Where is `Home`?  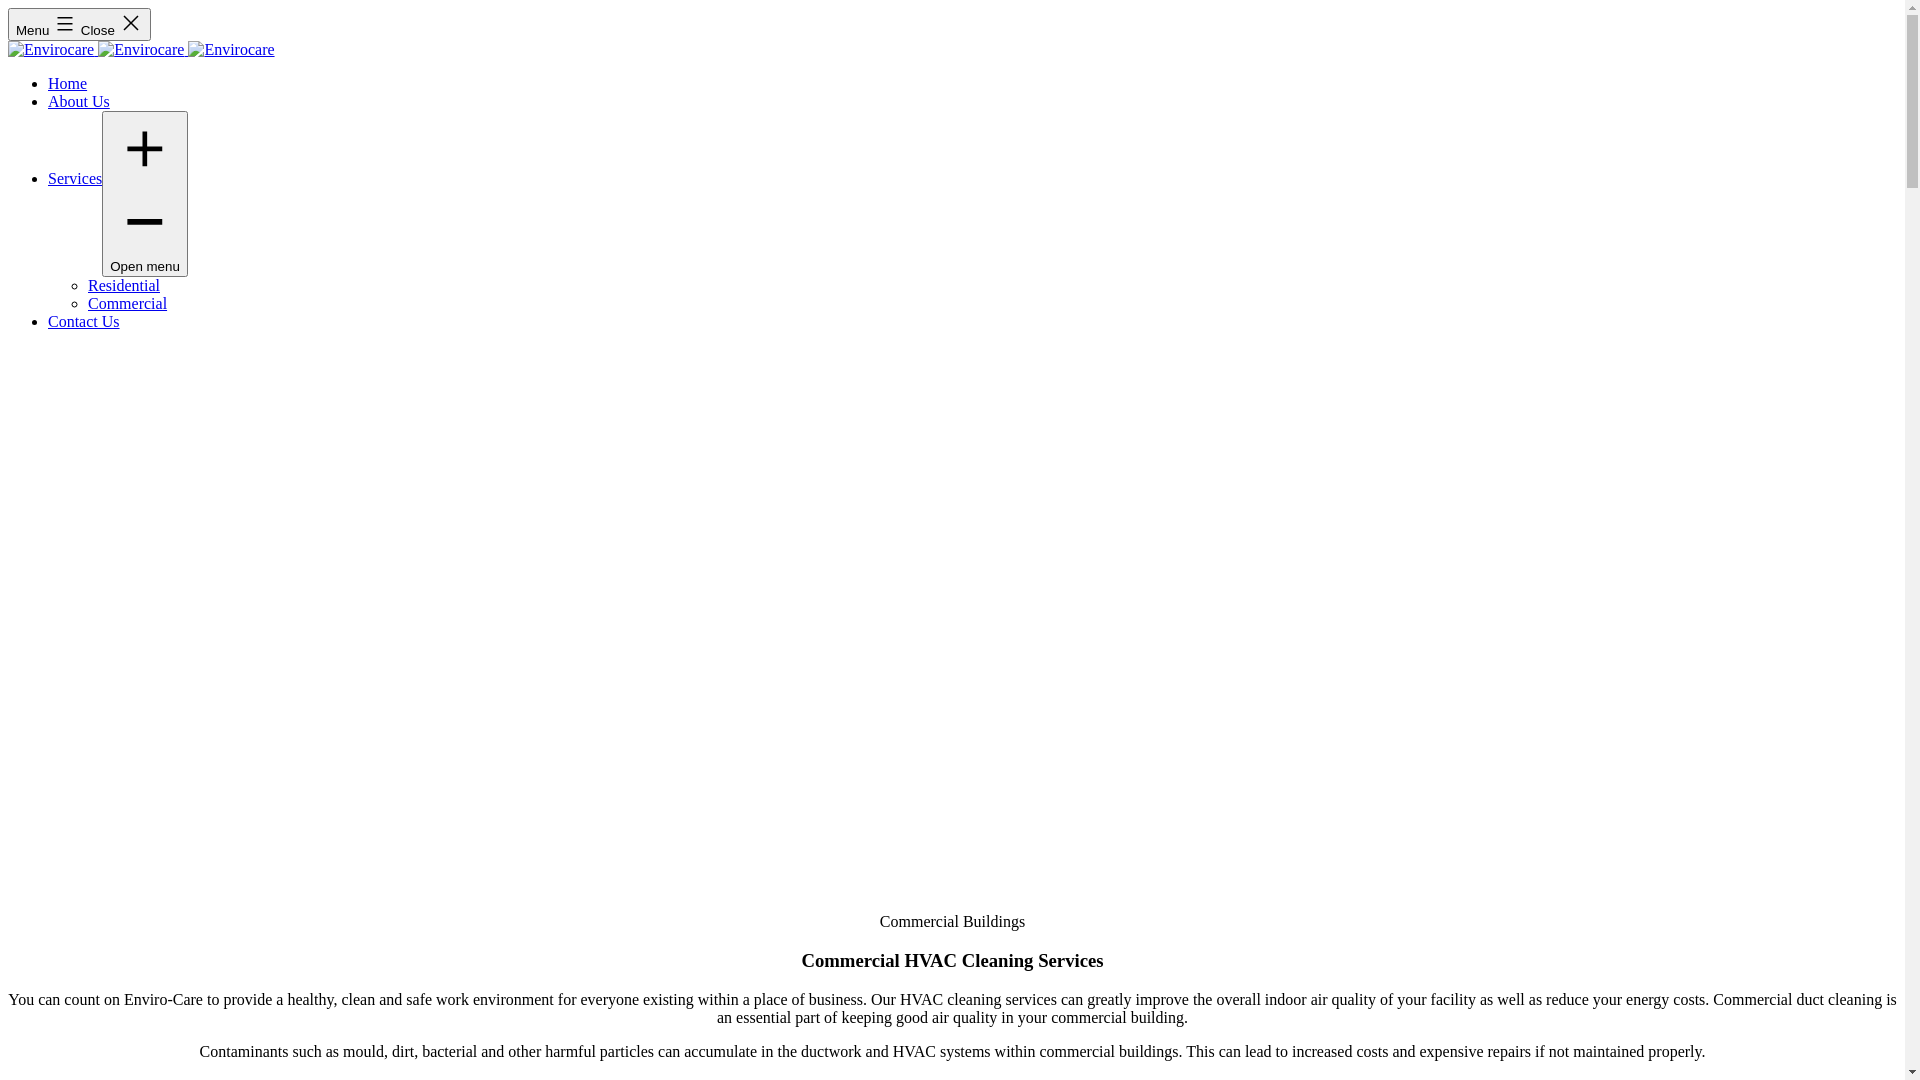 Home is located at coordinates (68, 84).